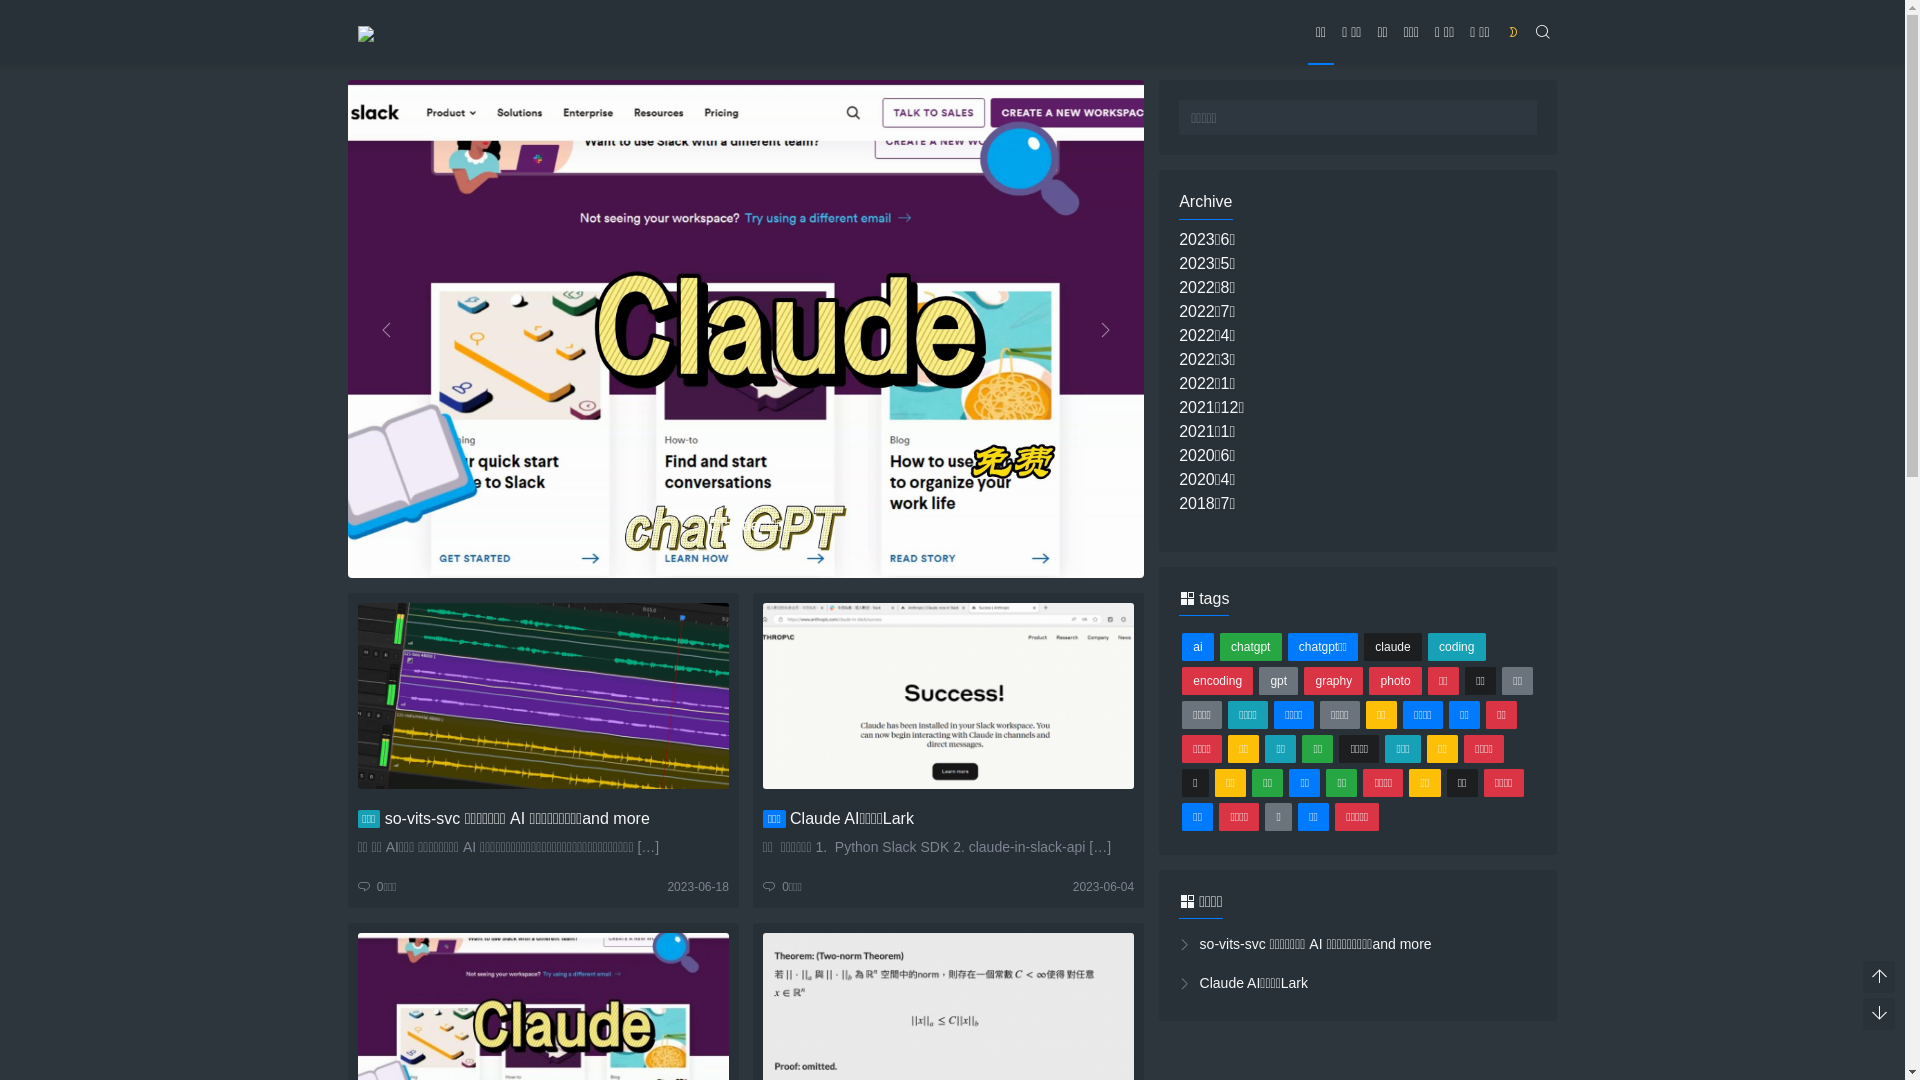 The width and height of the screenshot is (1920, 1080). What do you see at coordinates (1278, 681) in the screenshot?
I see `gpt` at bounding box center [1278, 681].